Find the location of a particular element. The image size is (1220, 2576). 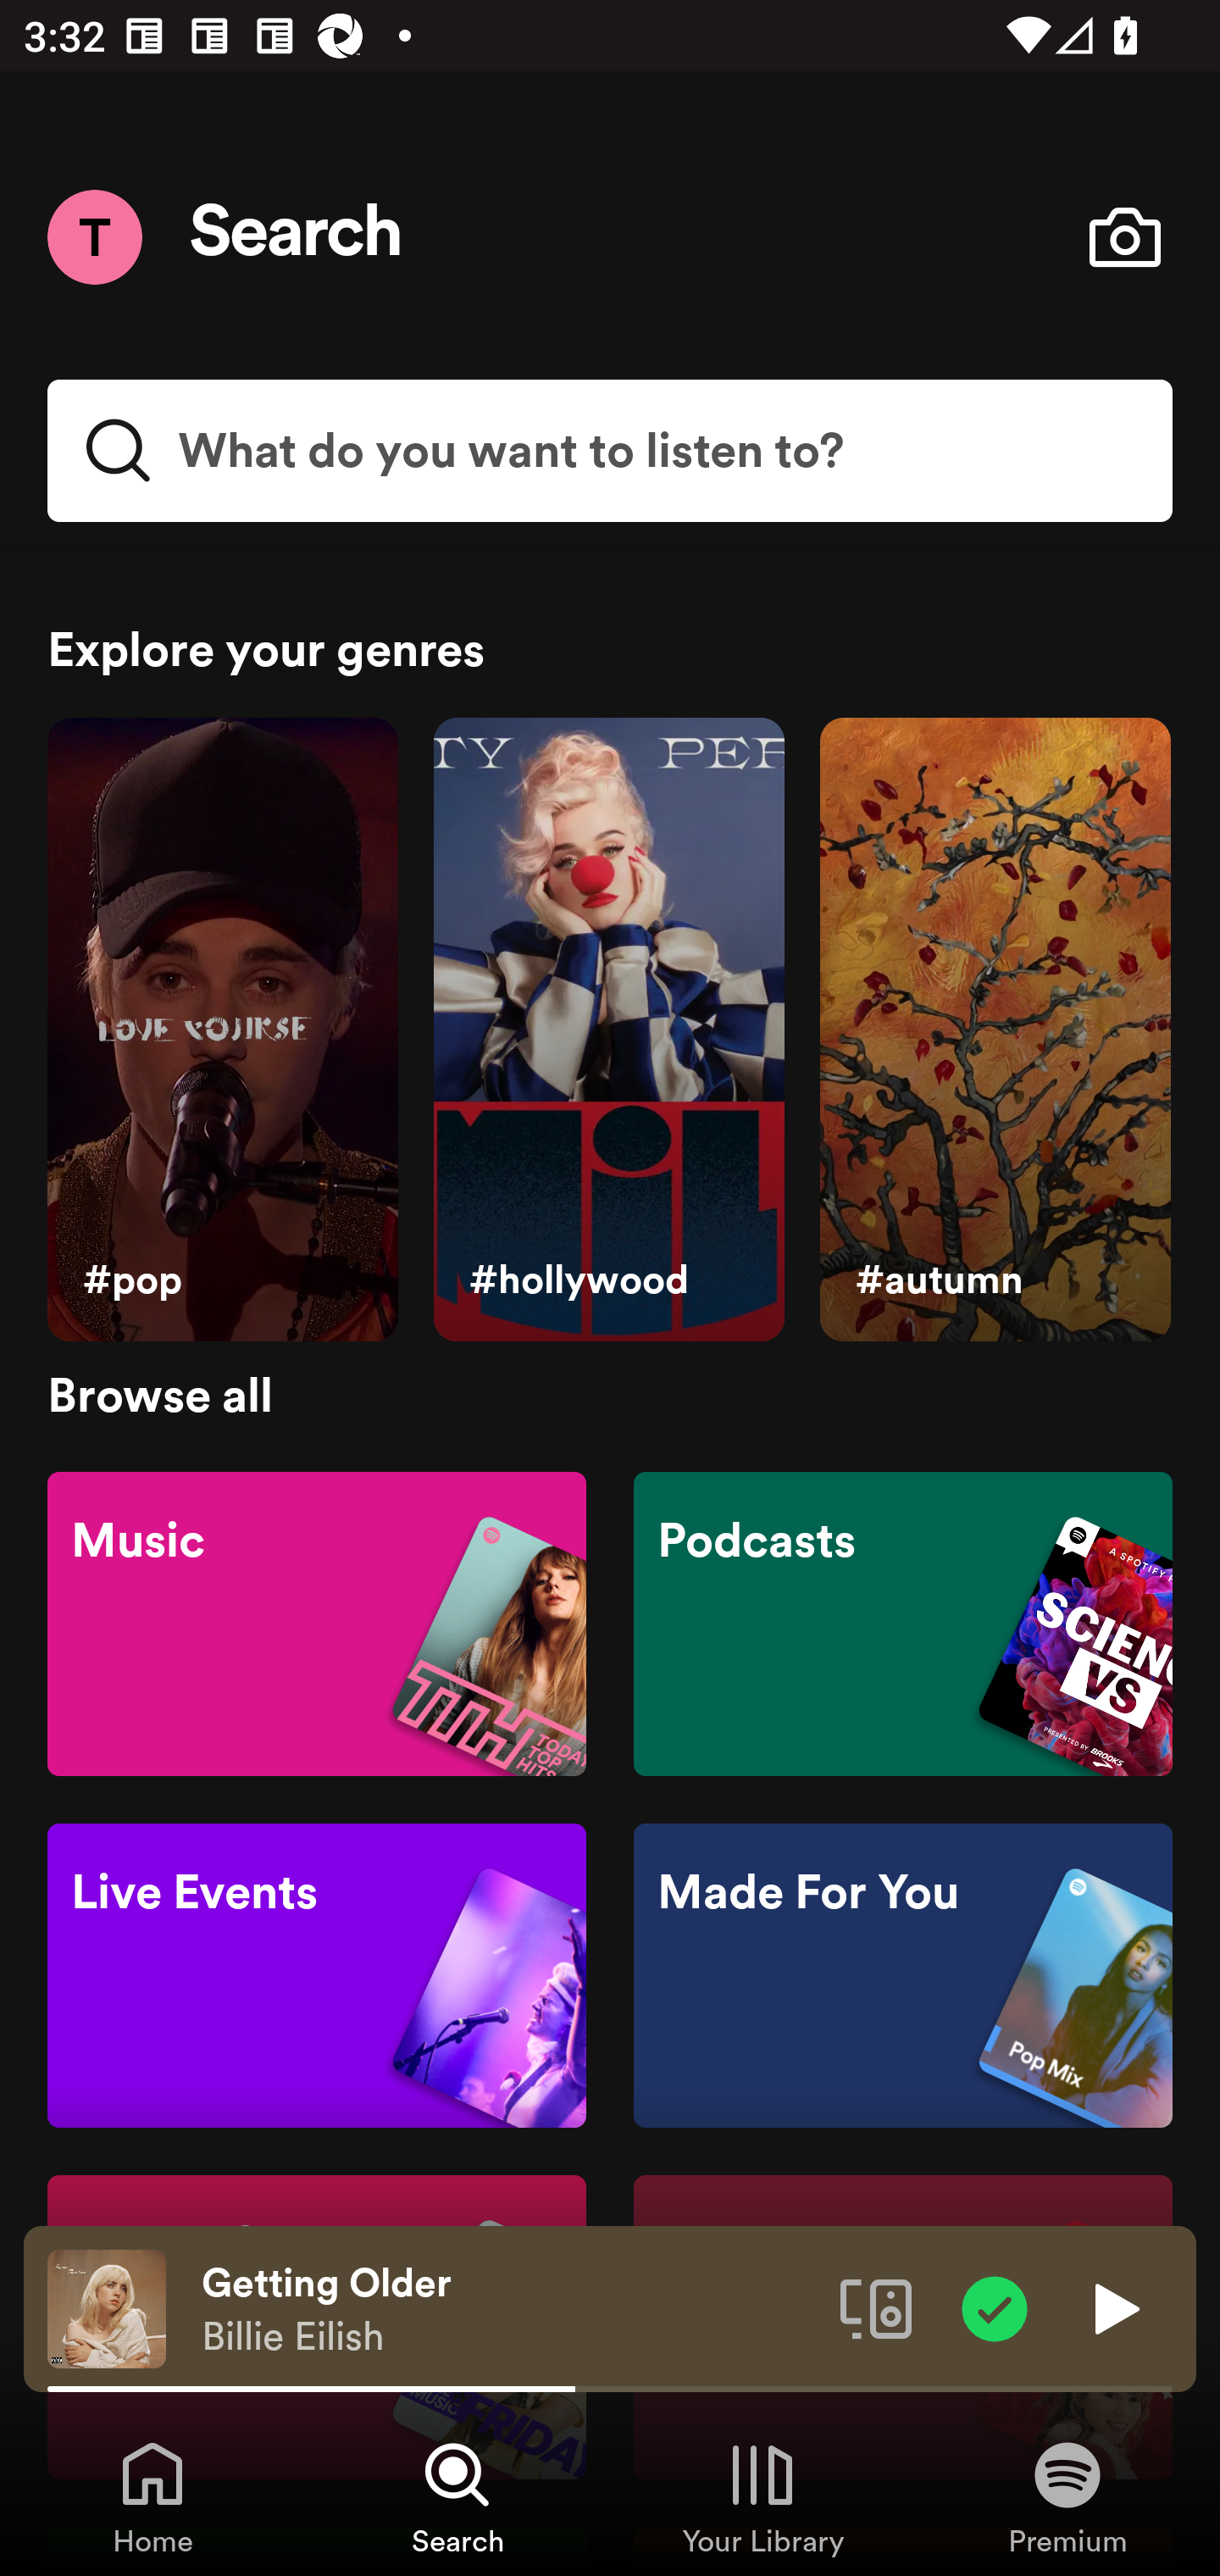

Open camera is located at coordinates (1124, 237).